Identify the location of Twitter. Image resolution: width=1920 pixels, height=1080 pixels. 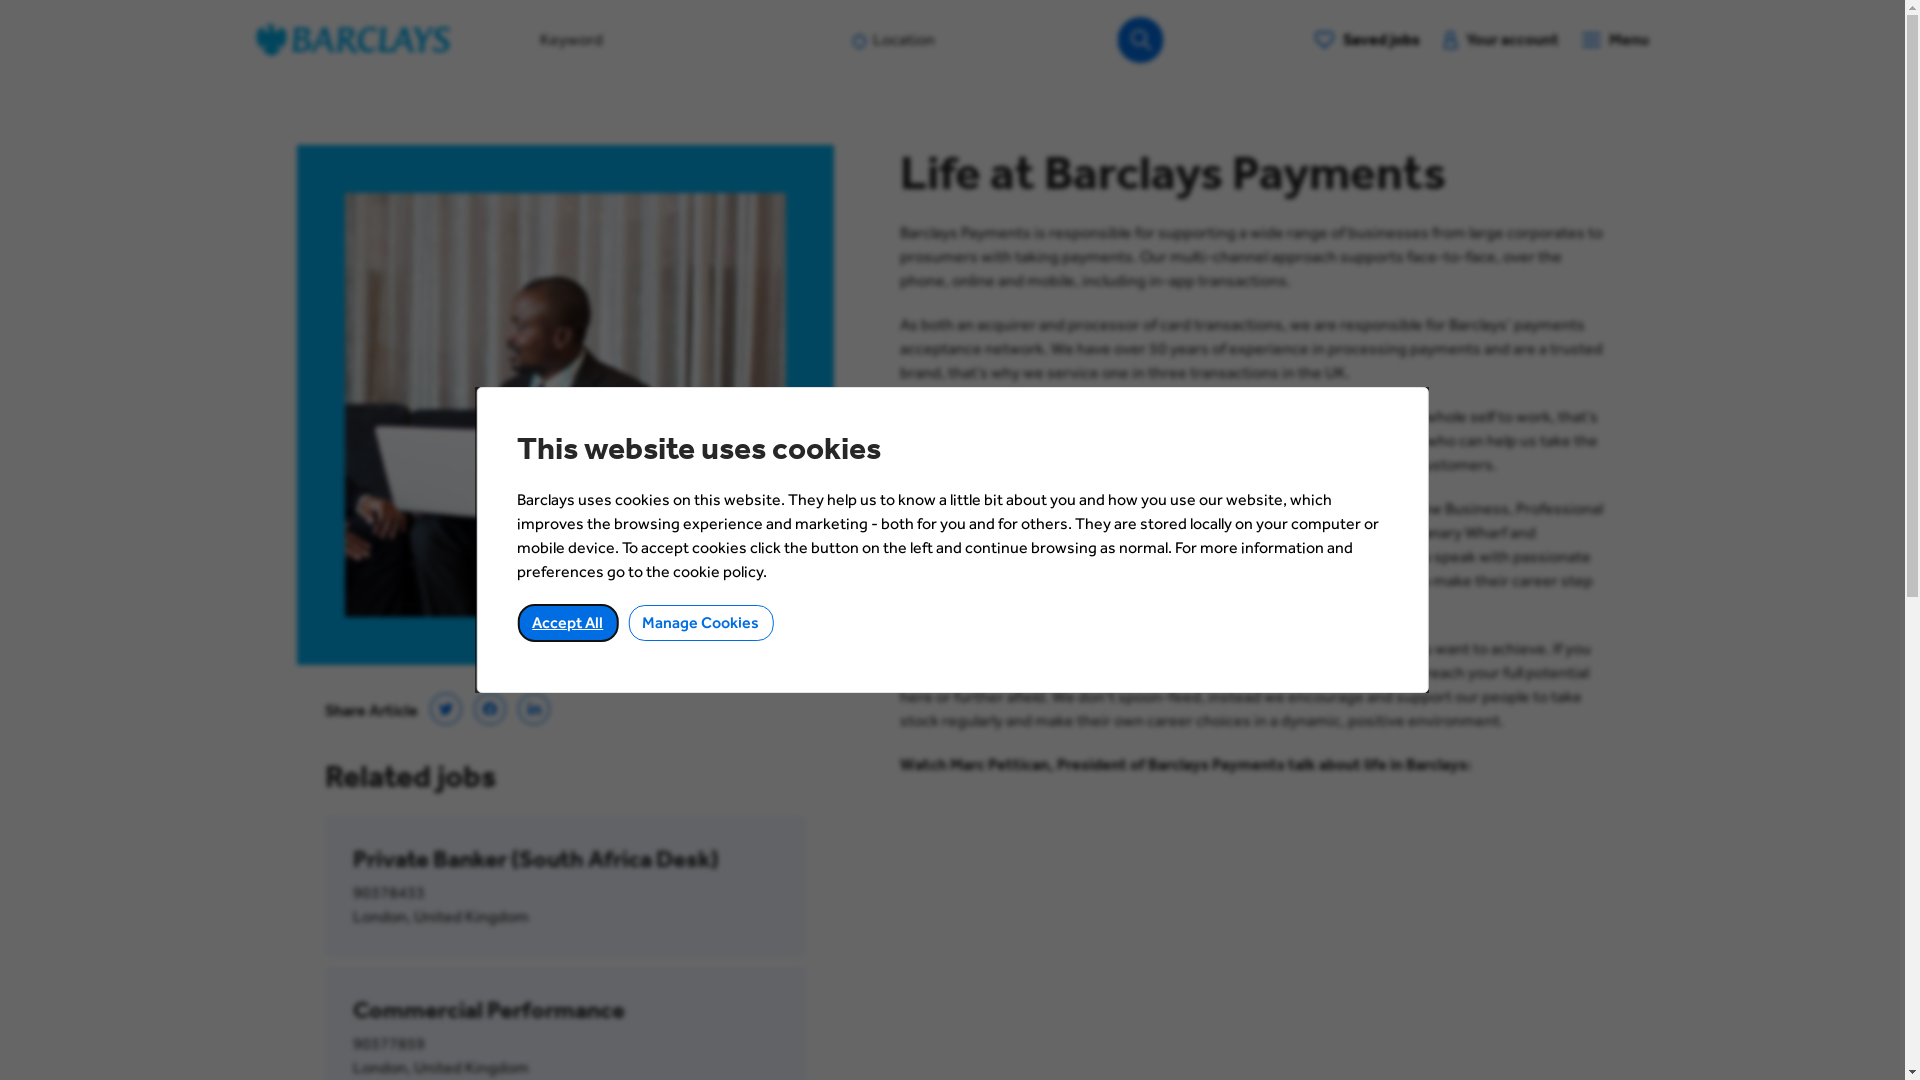
(446, 709).